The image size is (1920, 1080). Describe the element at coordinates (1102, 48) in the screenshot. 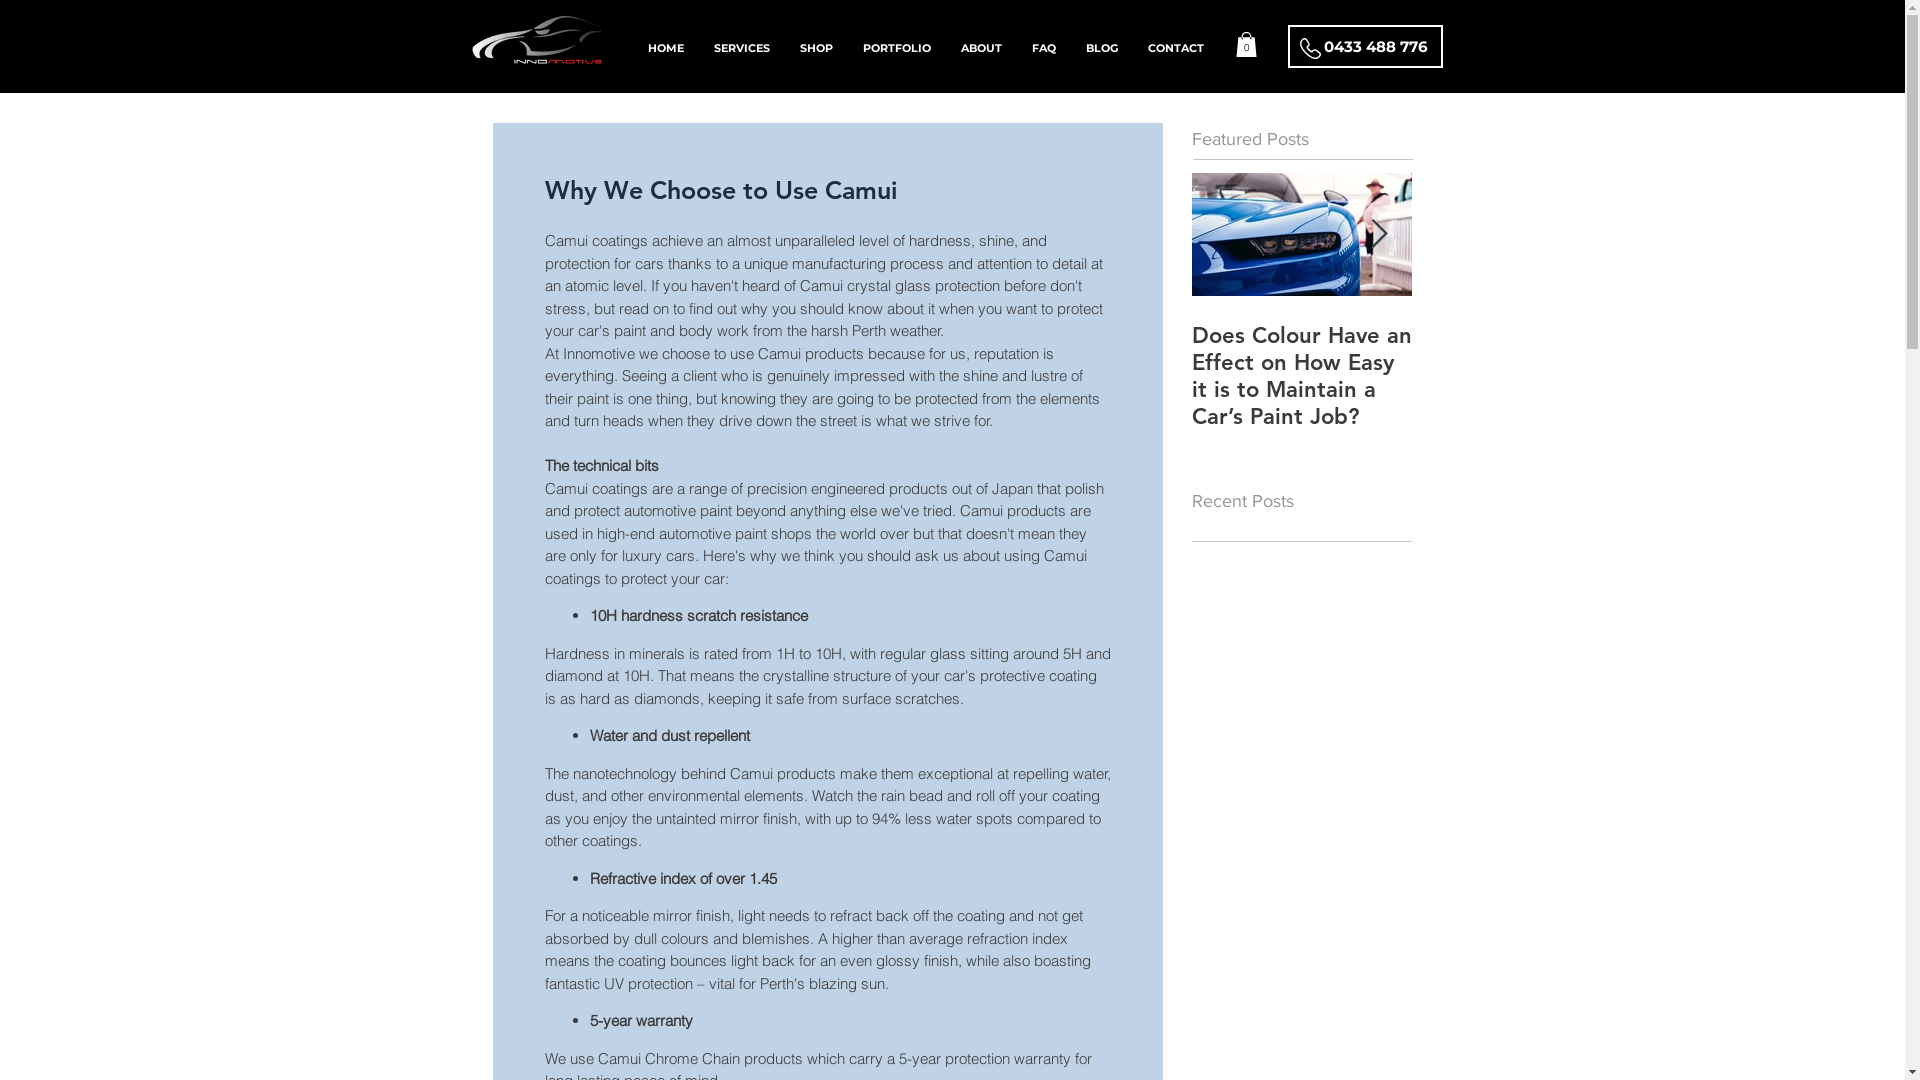

I see `BLOG` at that location.